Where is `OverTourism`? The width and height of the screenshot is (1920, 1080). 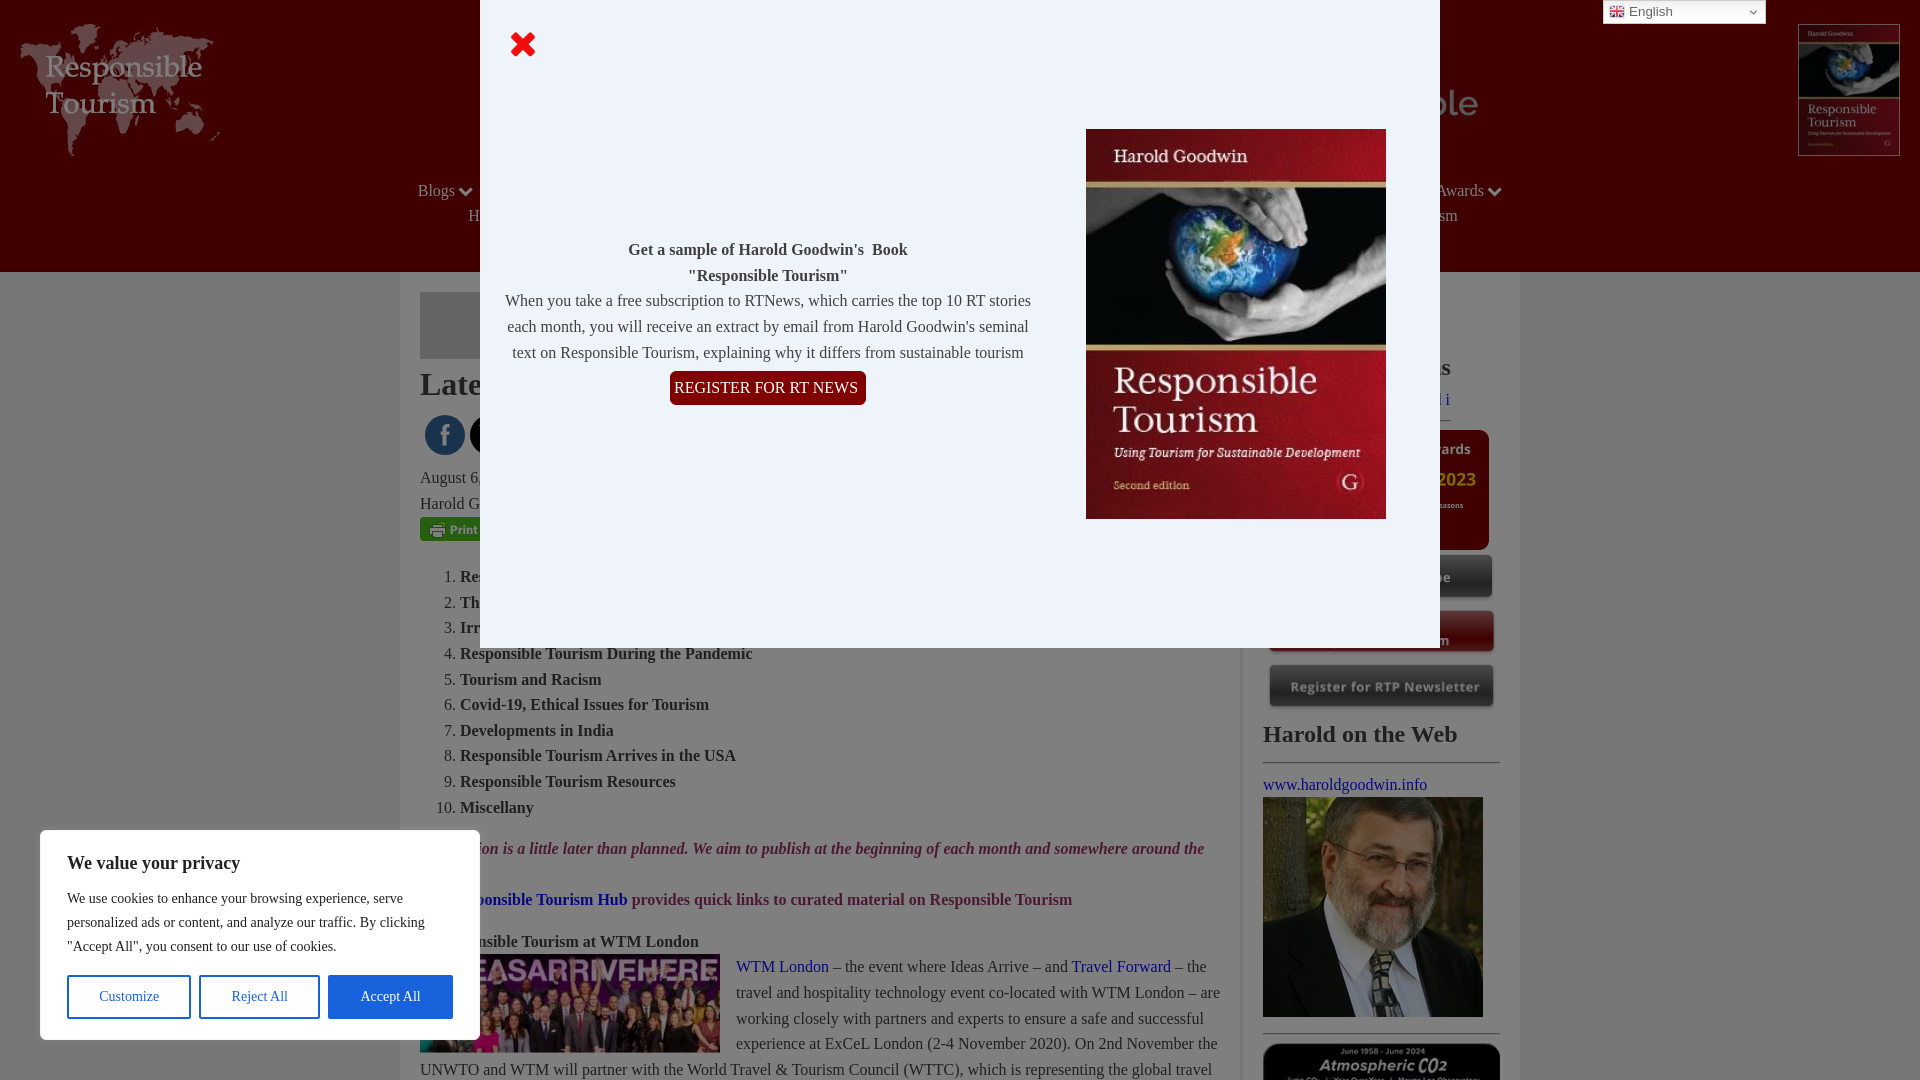
OverTourism is located at coordinates (1222, 190).